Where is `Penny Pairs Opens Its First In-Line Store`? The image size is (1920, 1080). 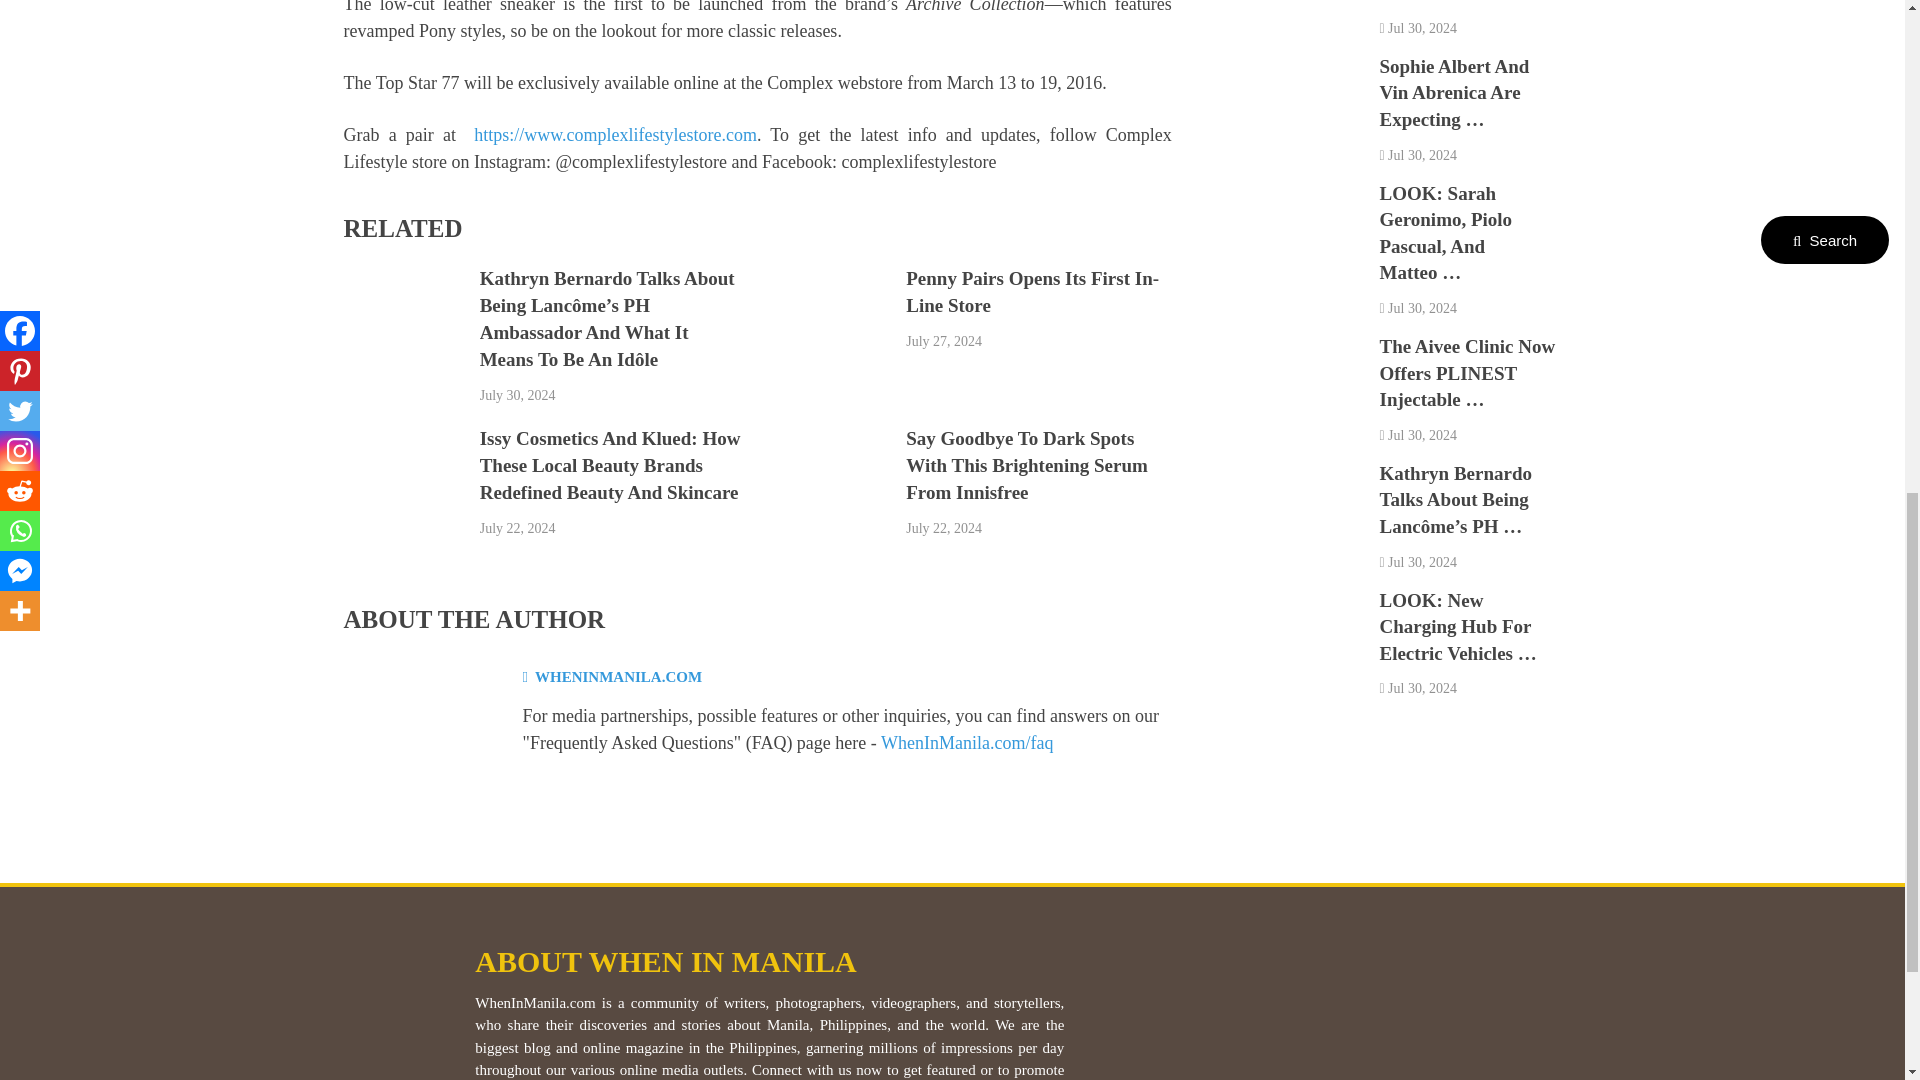 Penny Pairs Opens Its First In-Line Store is located at coordinates (1032, 292).